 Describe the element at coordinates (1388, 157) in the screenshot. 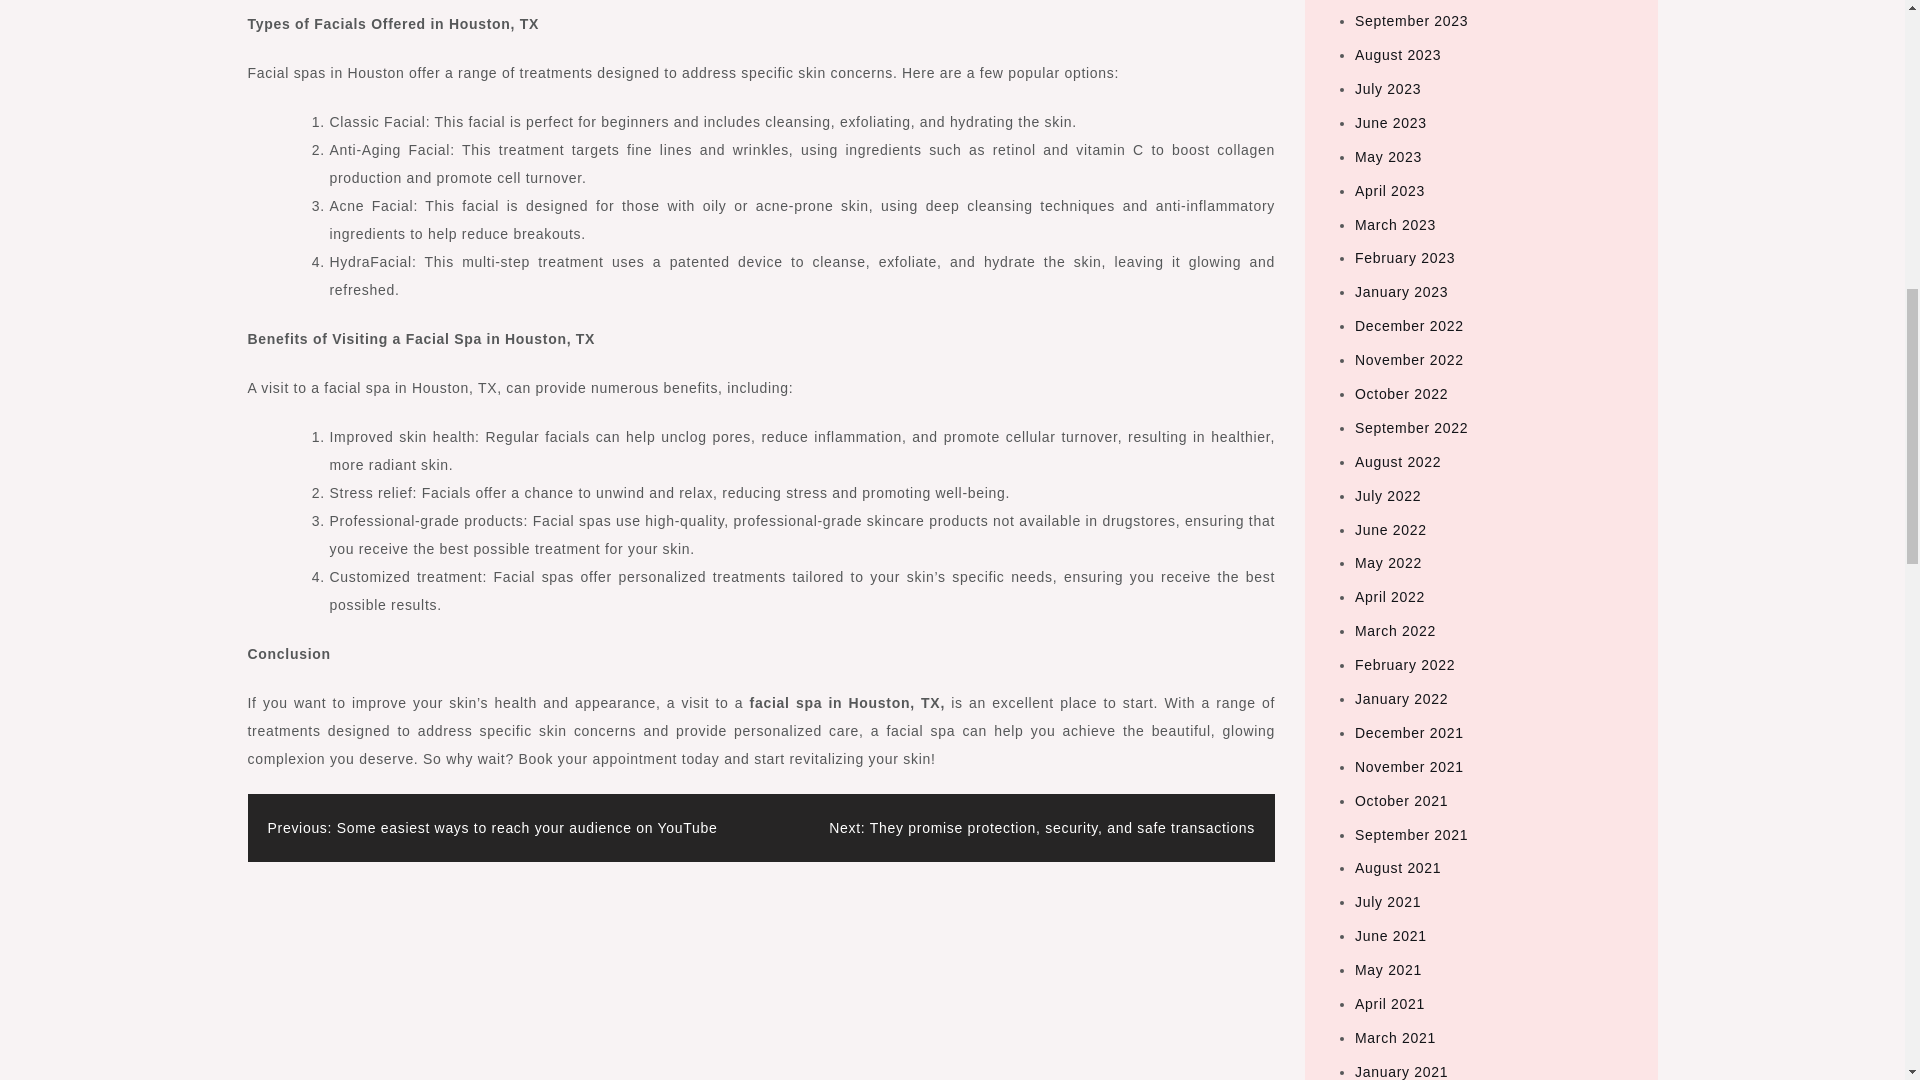

I see `May 2023` at that location.